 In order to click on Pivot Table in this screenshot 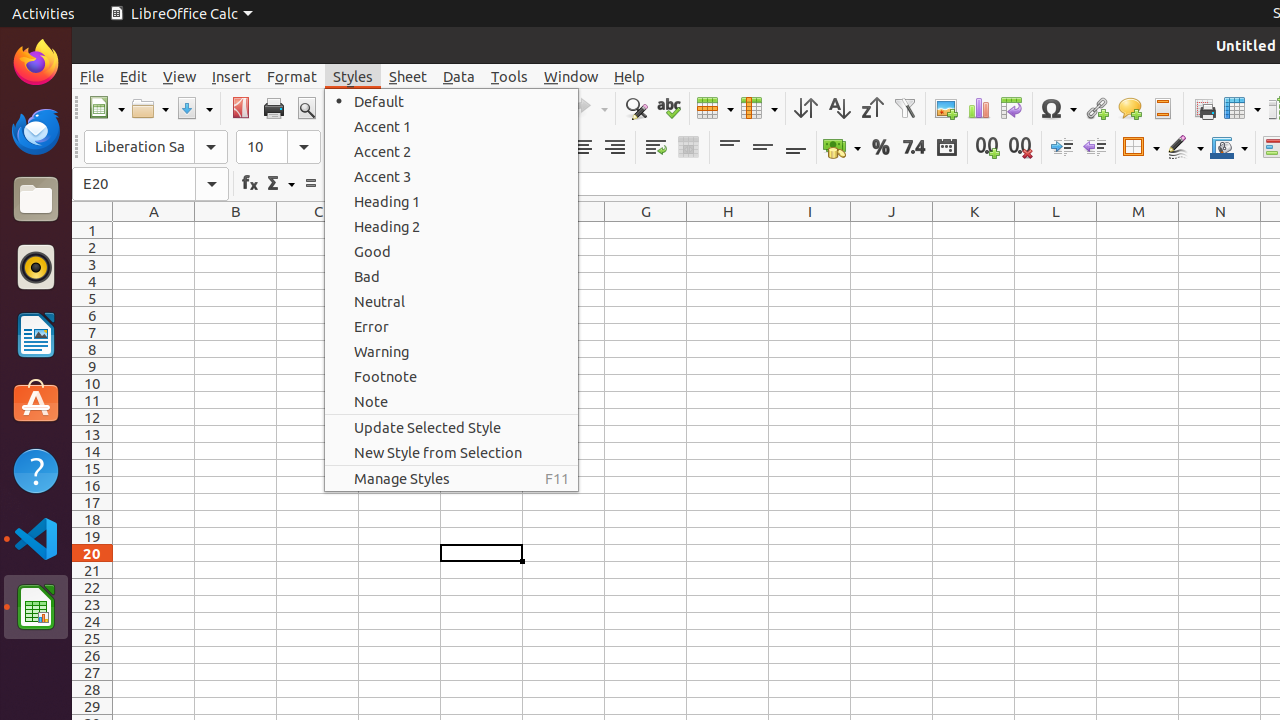, I will do `click(1012, 108)`.